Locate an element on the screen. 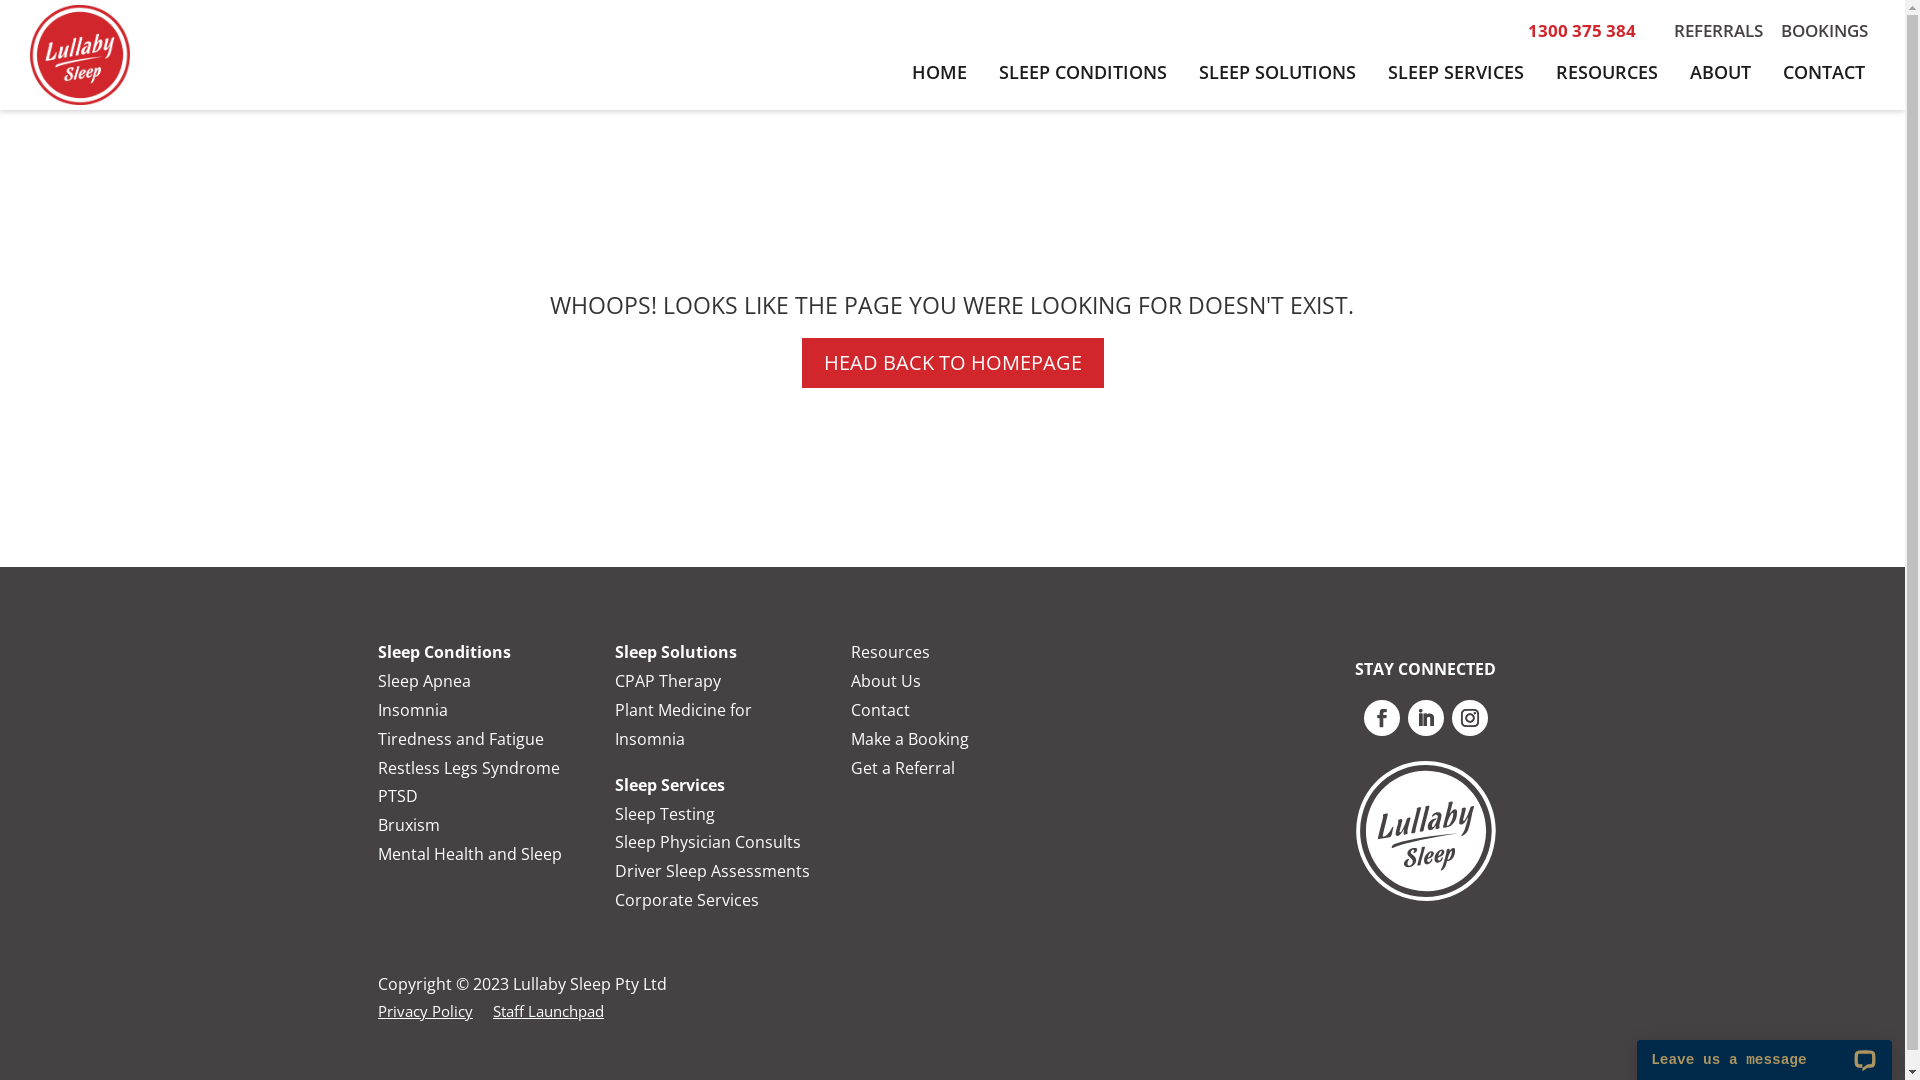 The height and width of the screenshot is (1080, 1920). Resources is located at coordinates (890, 652).